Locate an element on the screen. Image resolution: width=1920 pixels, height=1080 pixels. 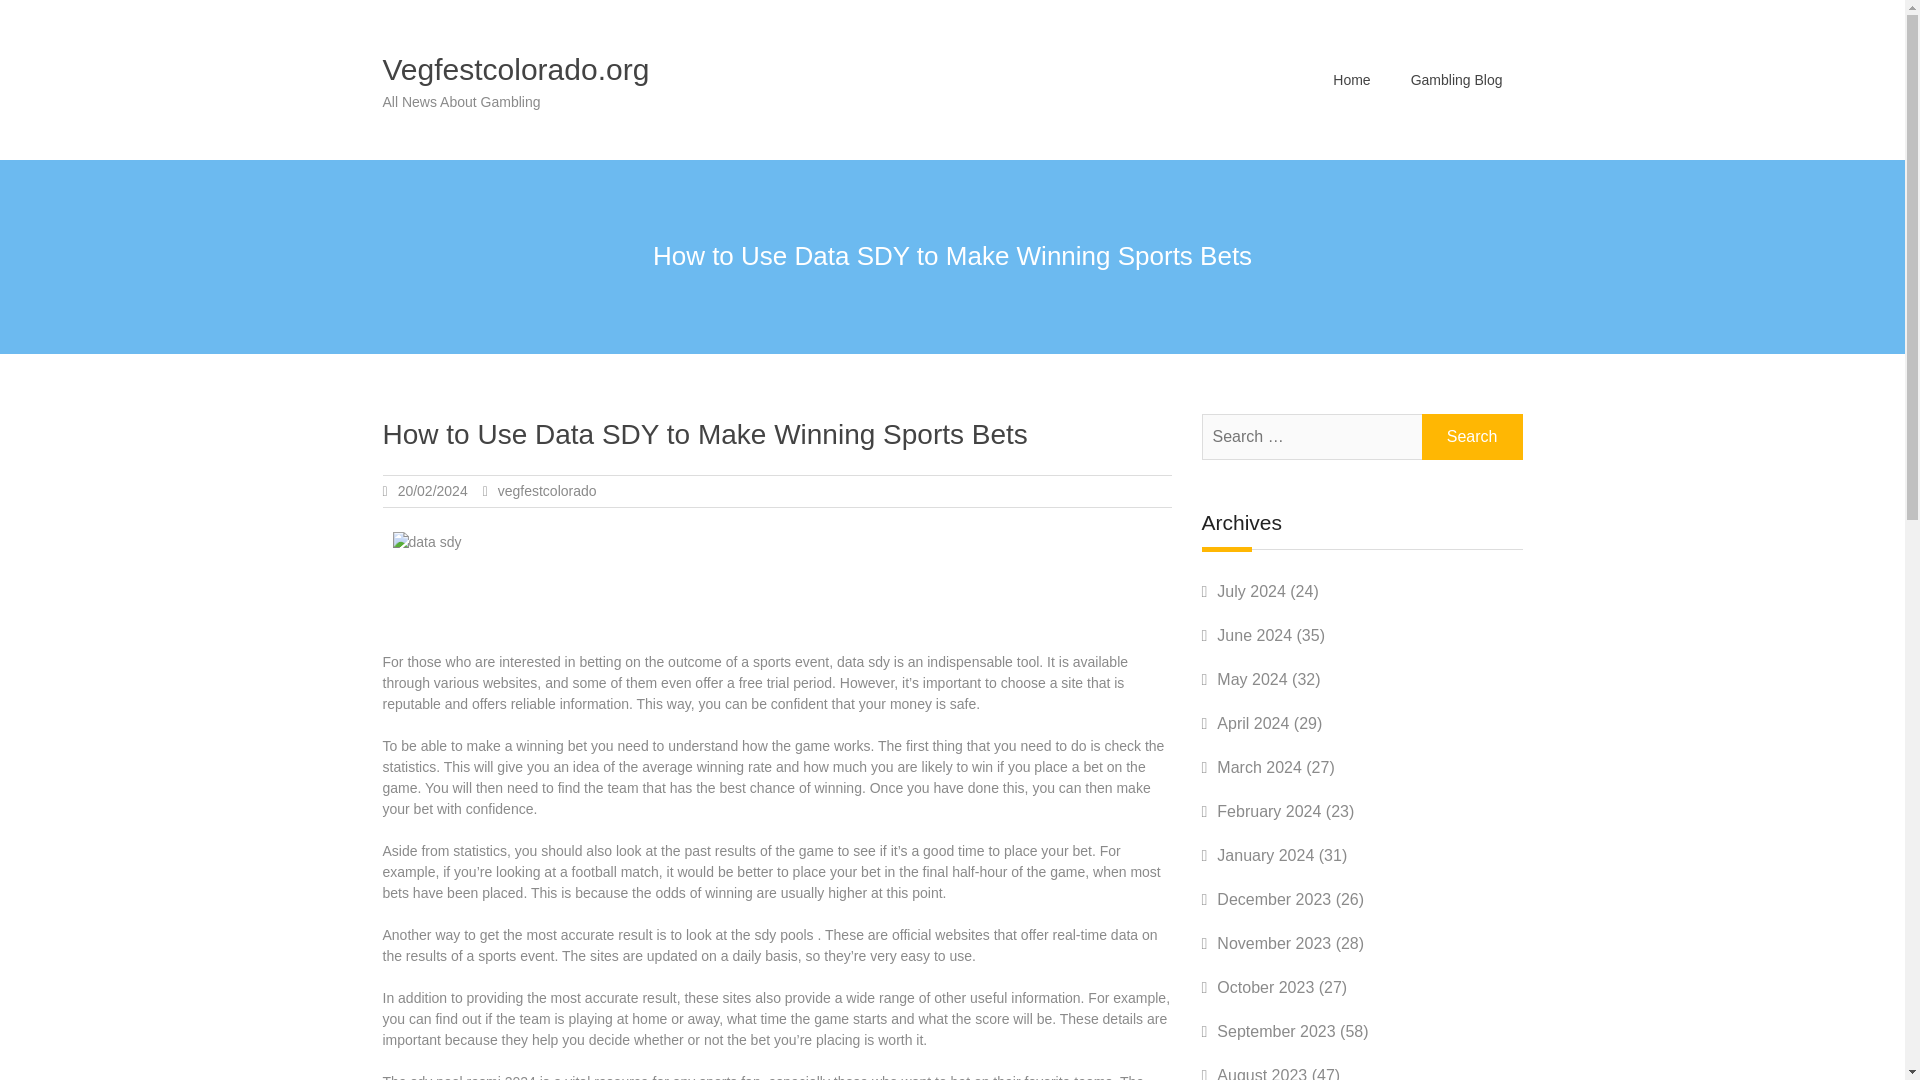
November 2023 is located at coordinates (1274, 943).